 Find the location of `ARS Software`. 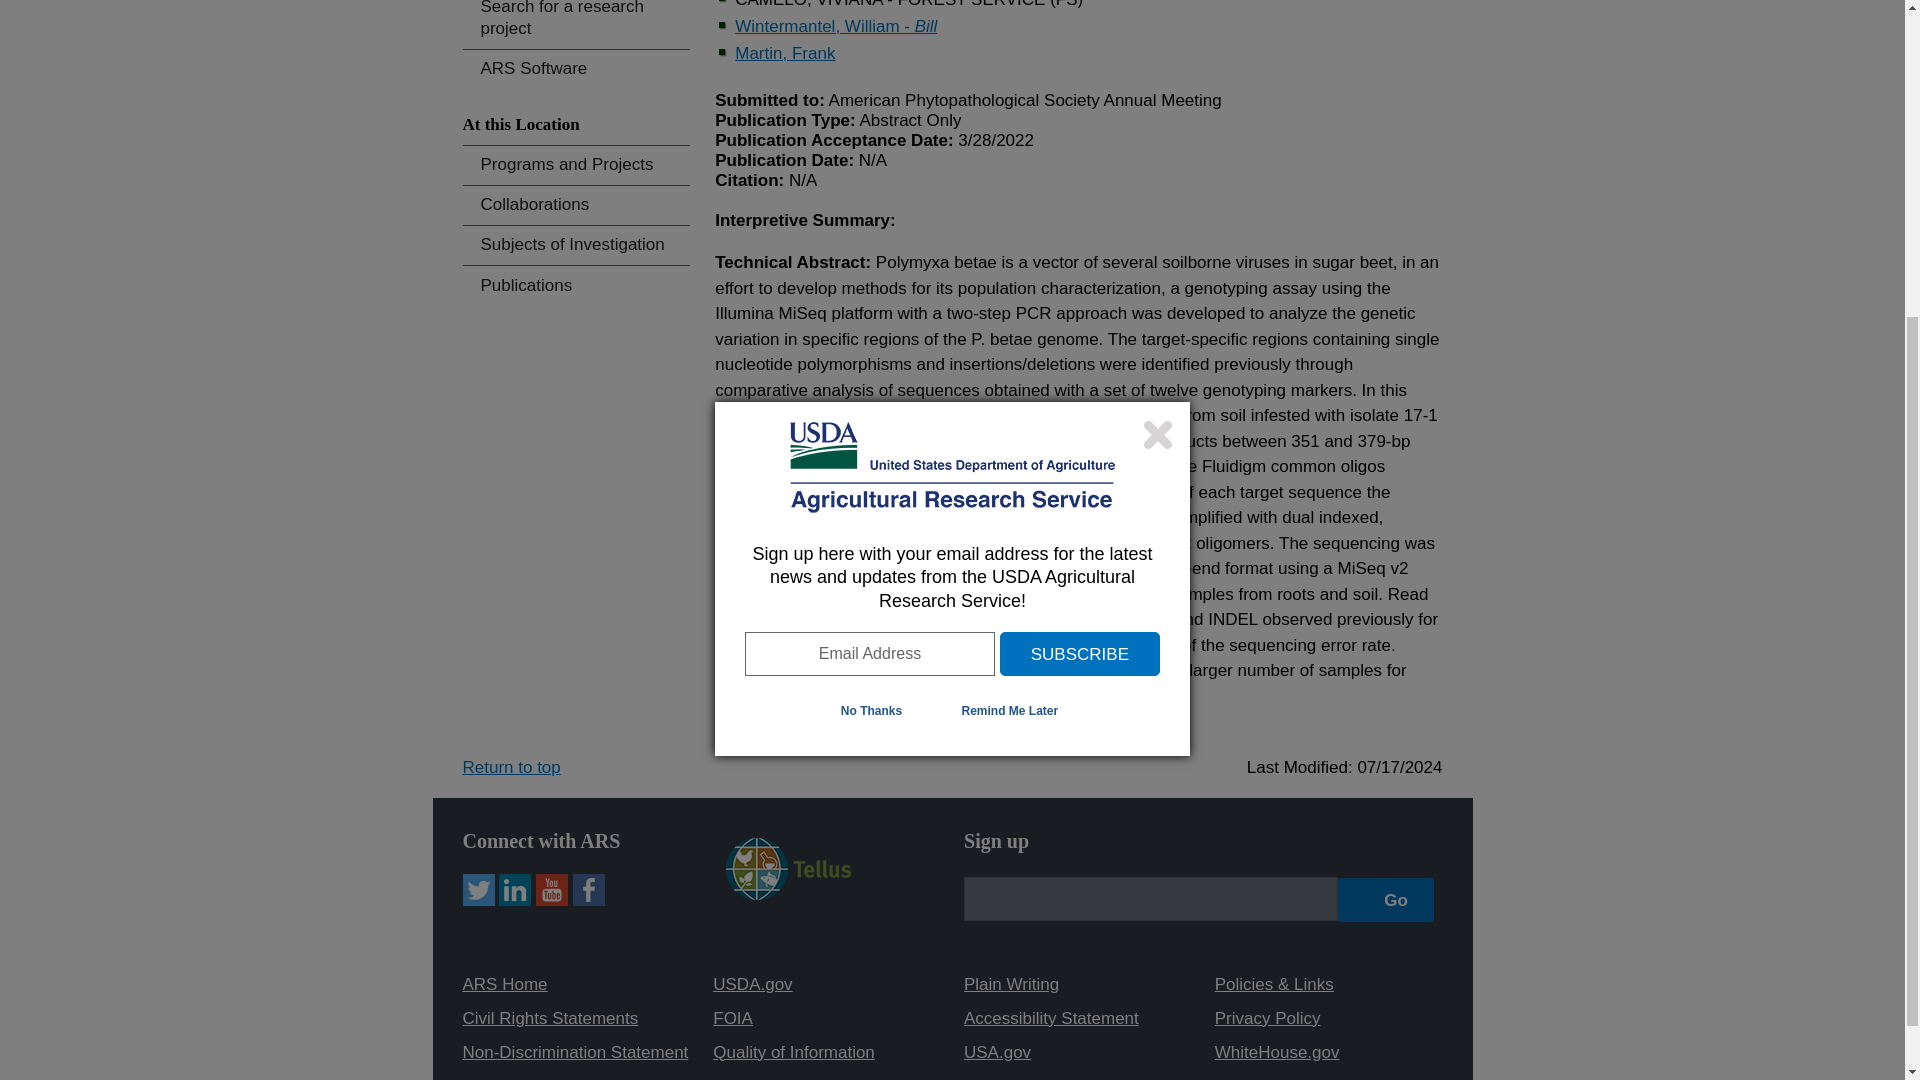

ARS Software is located at coordinates (576, 68).